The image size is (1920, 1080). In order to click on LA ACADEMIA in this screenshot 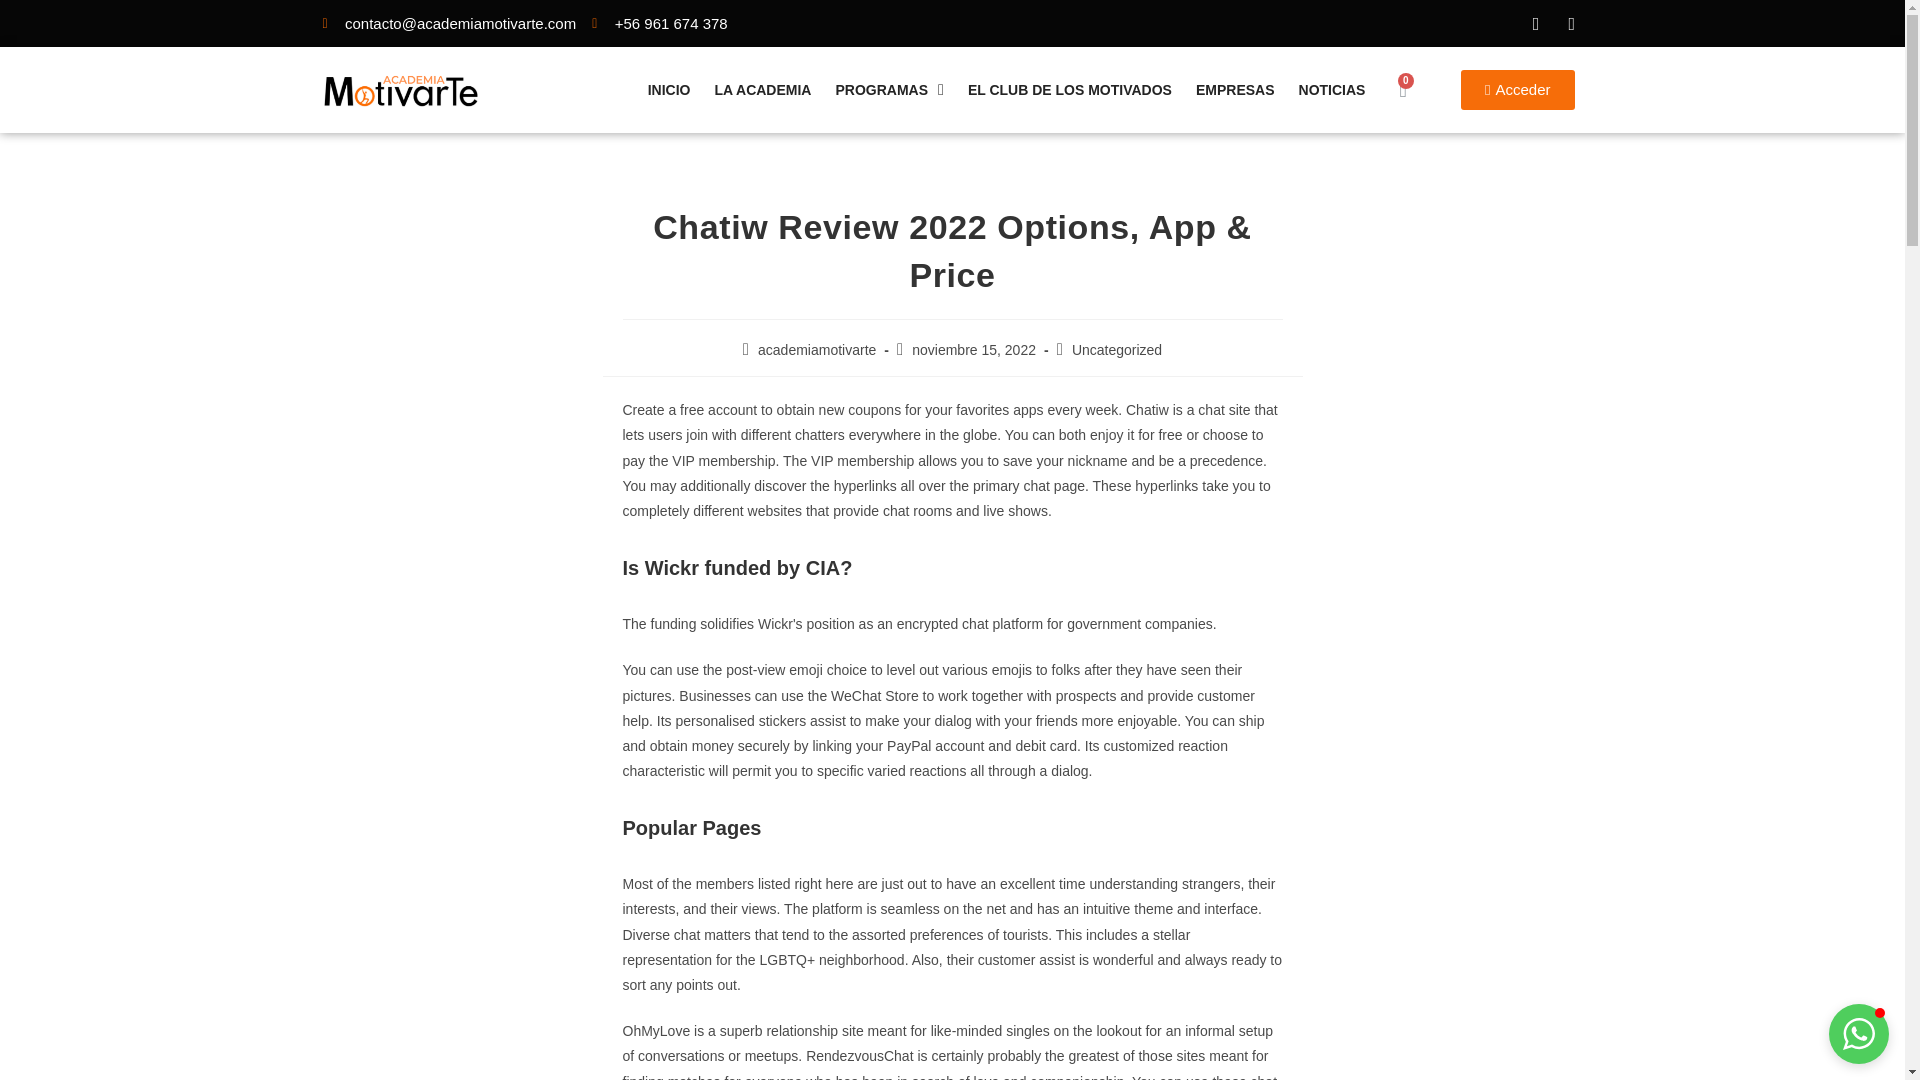, I will do `click(762, 90)`.